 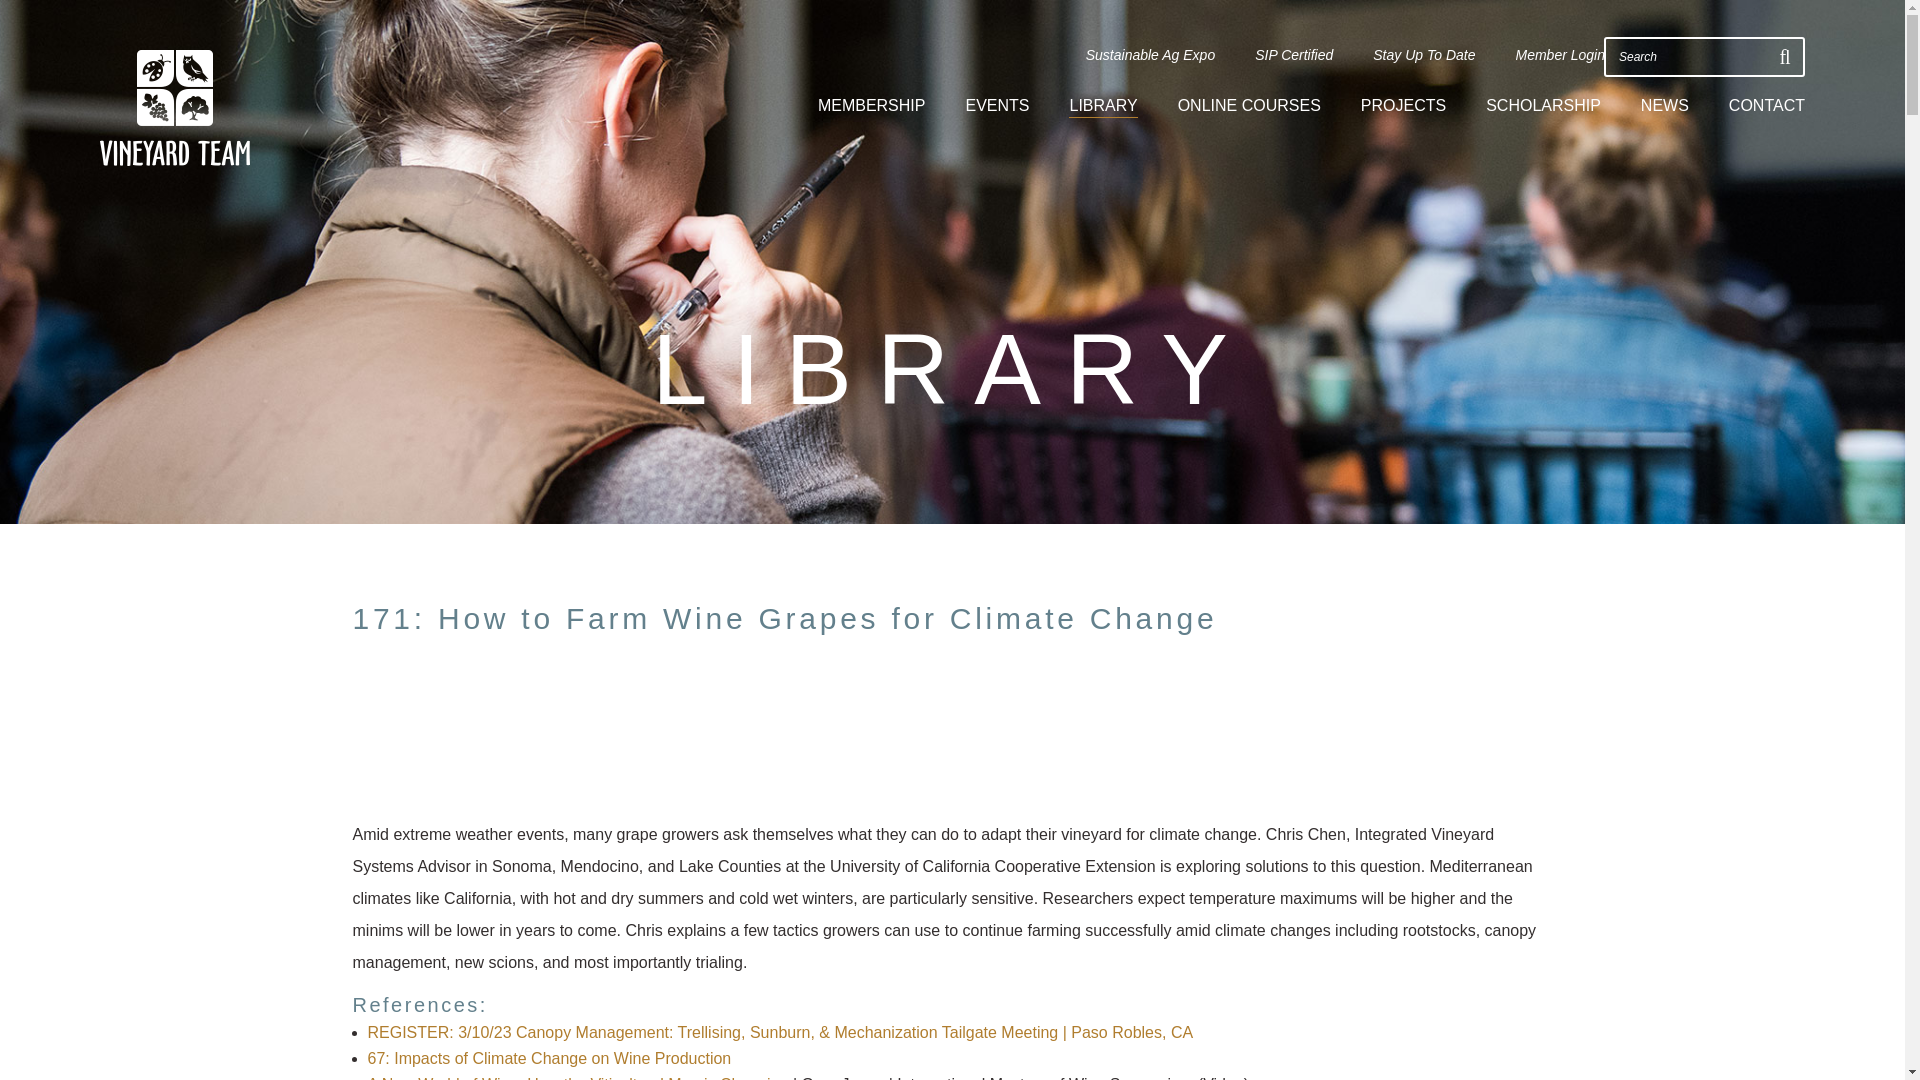 What do you see at coordinates (1150, 56) in the screenshot?
I see `Sustainable Ag Expo` at bounding box center [1150, 56].